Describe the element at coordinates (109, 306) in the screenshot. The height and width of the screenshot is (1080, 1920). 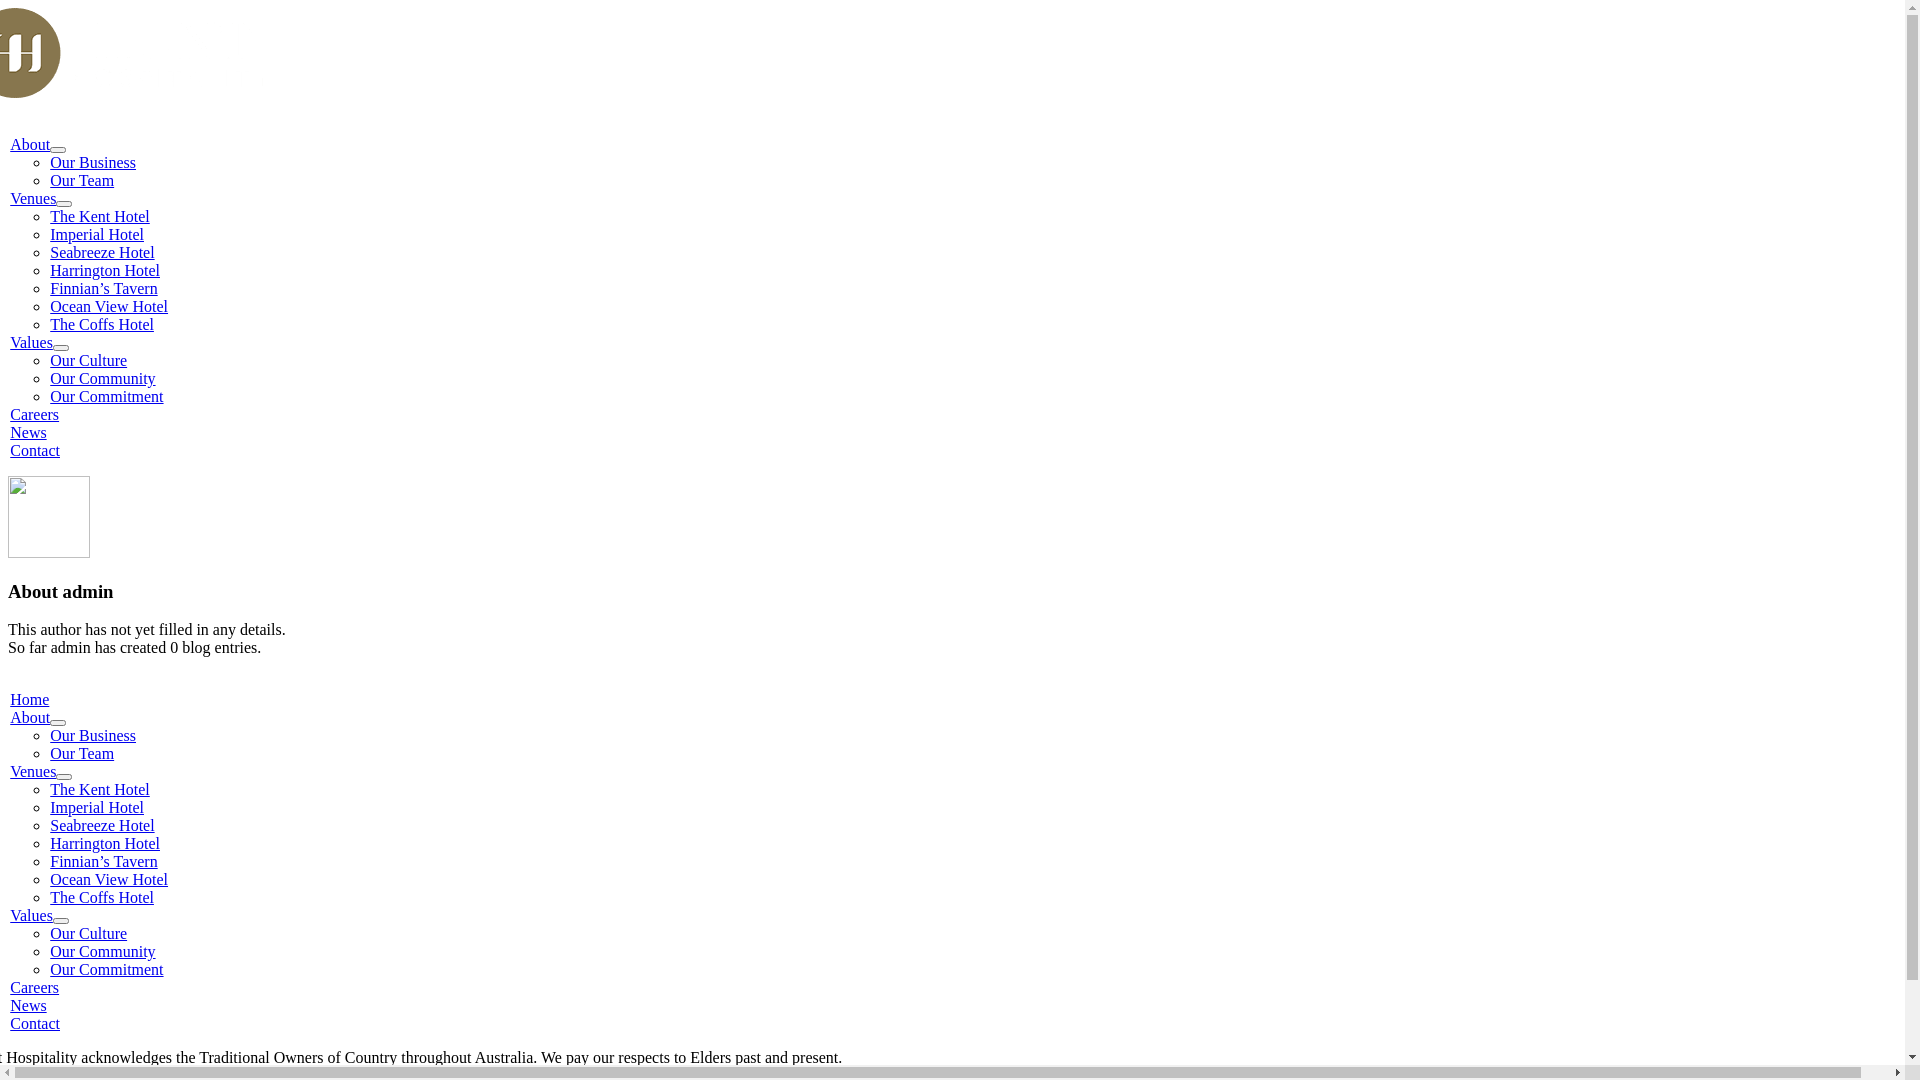
I see `Ocean View Hotel` at that location.